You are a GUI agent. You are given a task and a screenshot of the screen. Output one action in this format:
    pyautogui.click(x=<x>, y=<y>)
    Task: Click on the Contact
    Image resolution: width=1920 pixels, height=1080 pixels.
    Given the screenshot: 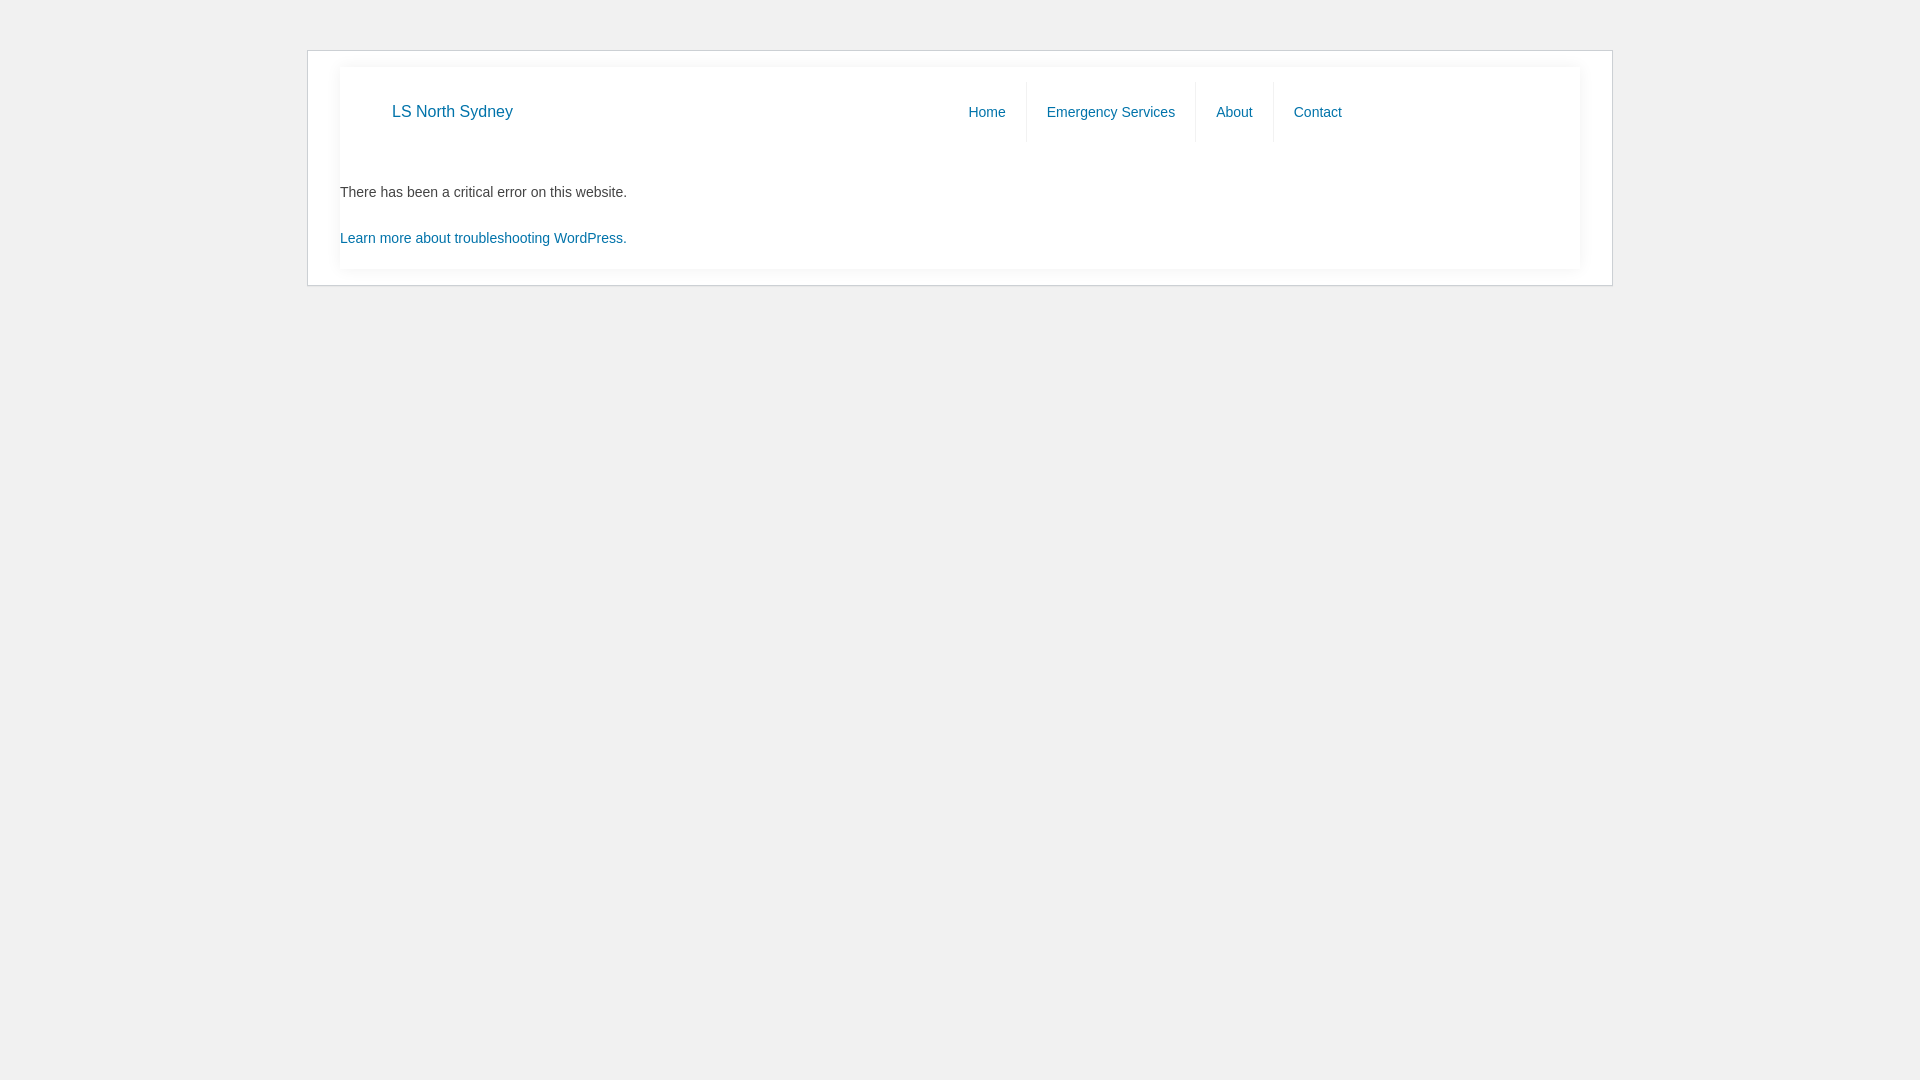 What is the action you would take?
    pyautogui.click(x=1318, y=112)
    